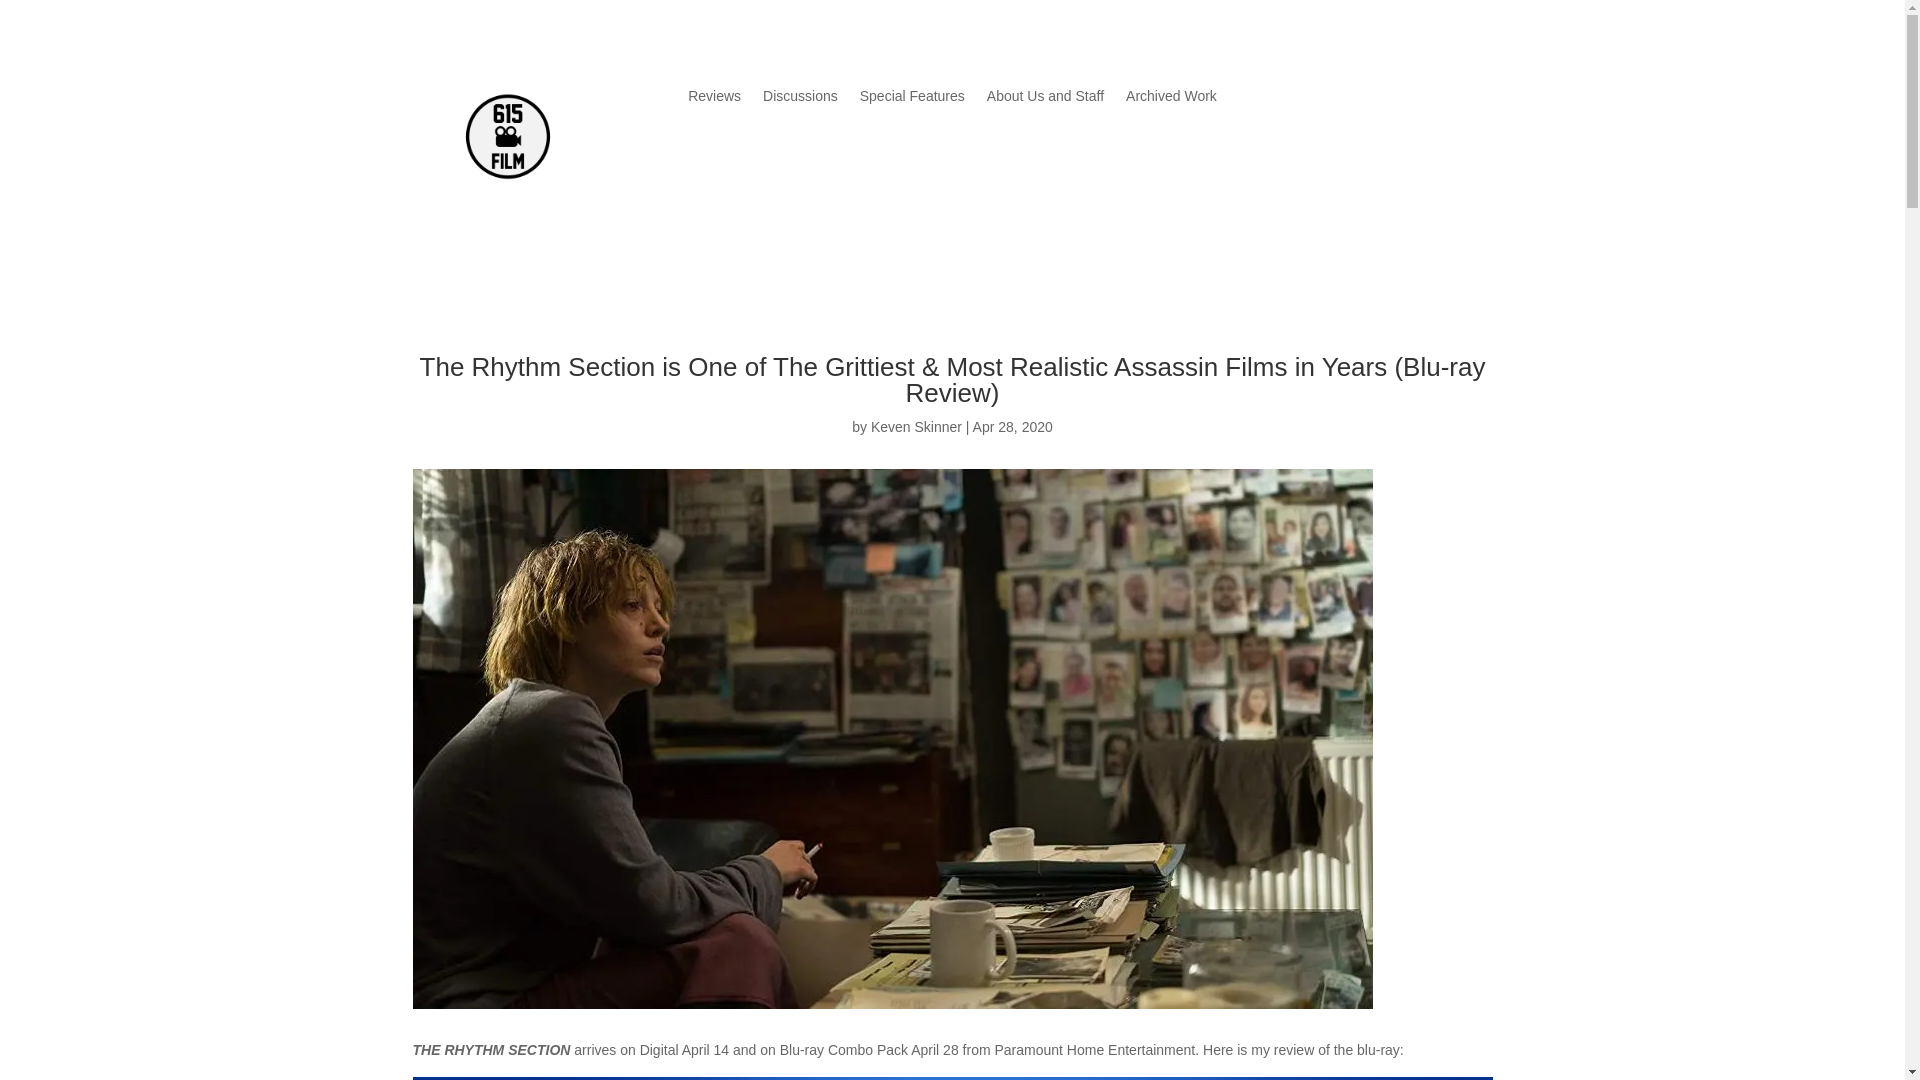  I want to click on Reviews, so click(714, 100).